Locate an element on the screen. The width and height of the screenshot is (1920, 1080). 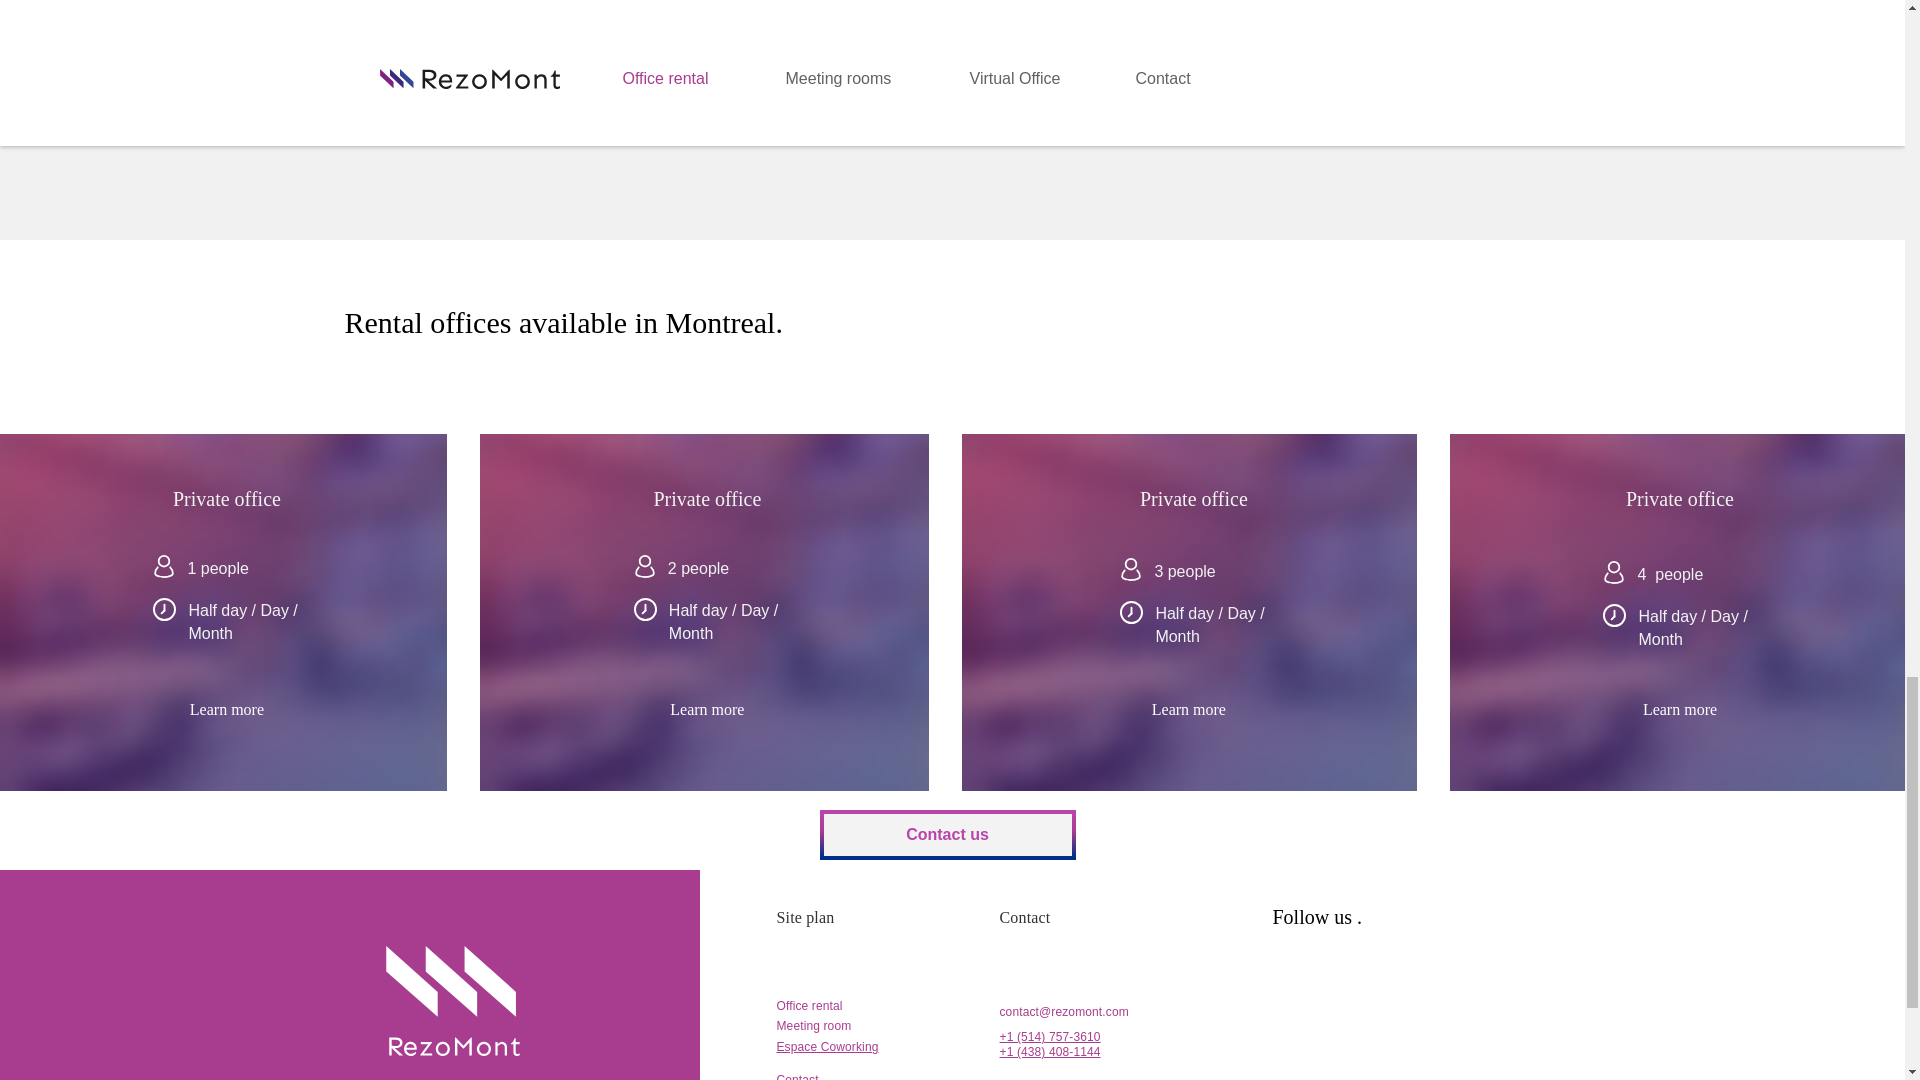
Contact us is located at coordinates (947, 834).